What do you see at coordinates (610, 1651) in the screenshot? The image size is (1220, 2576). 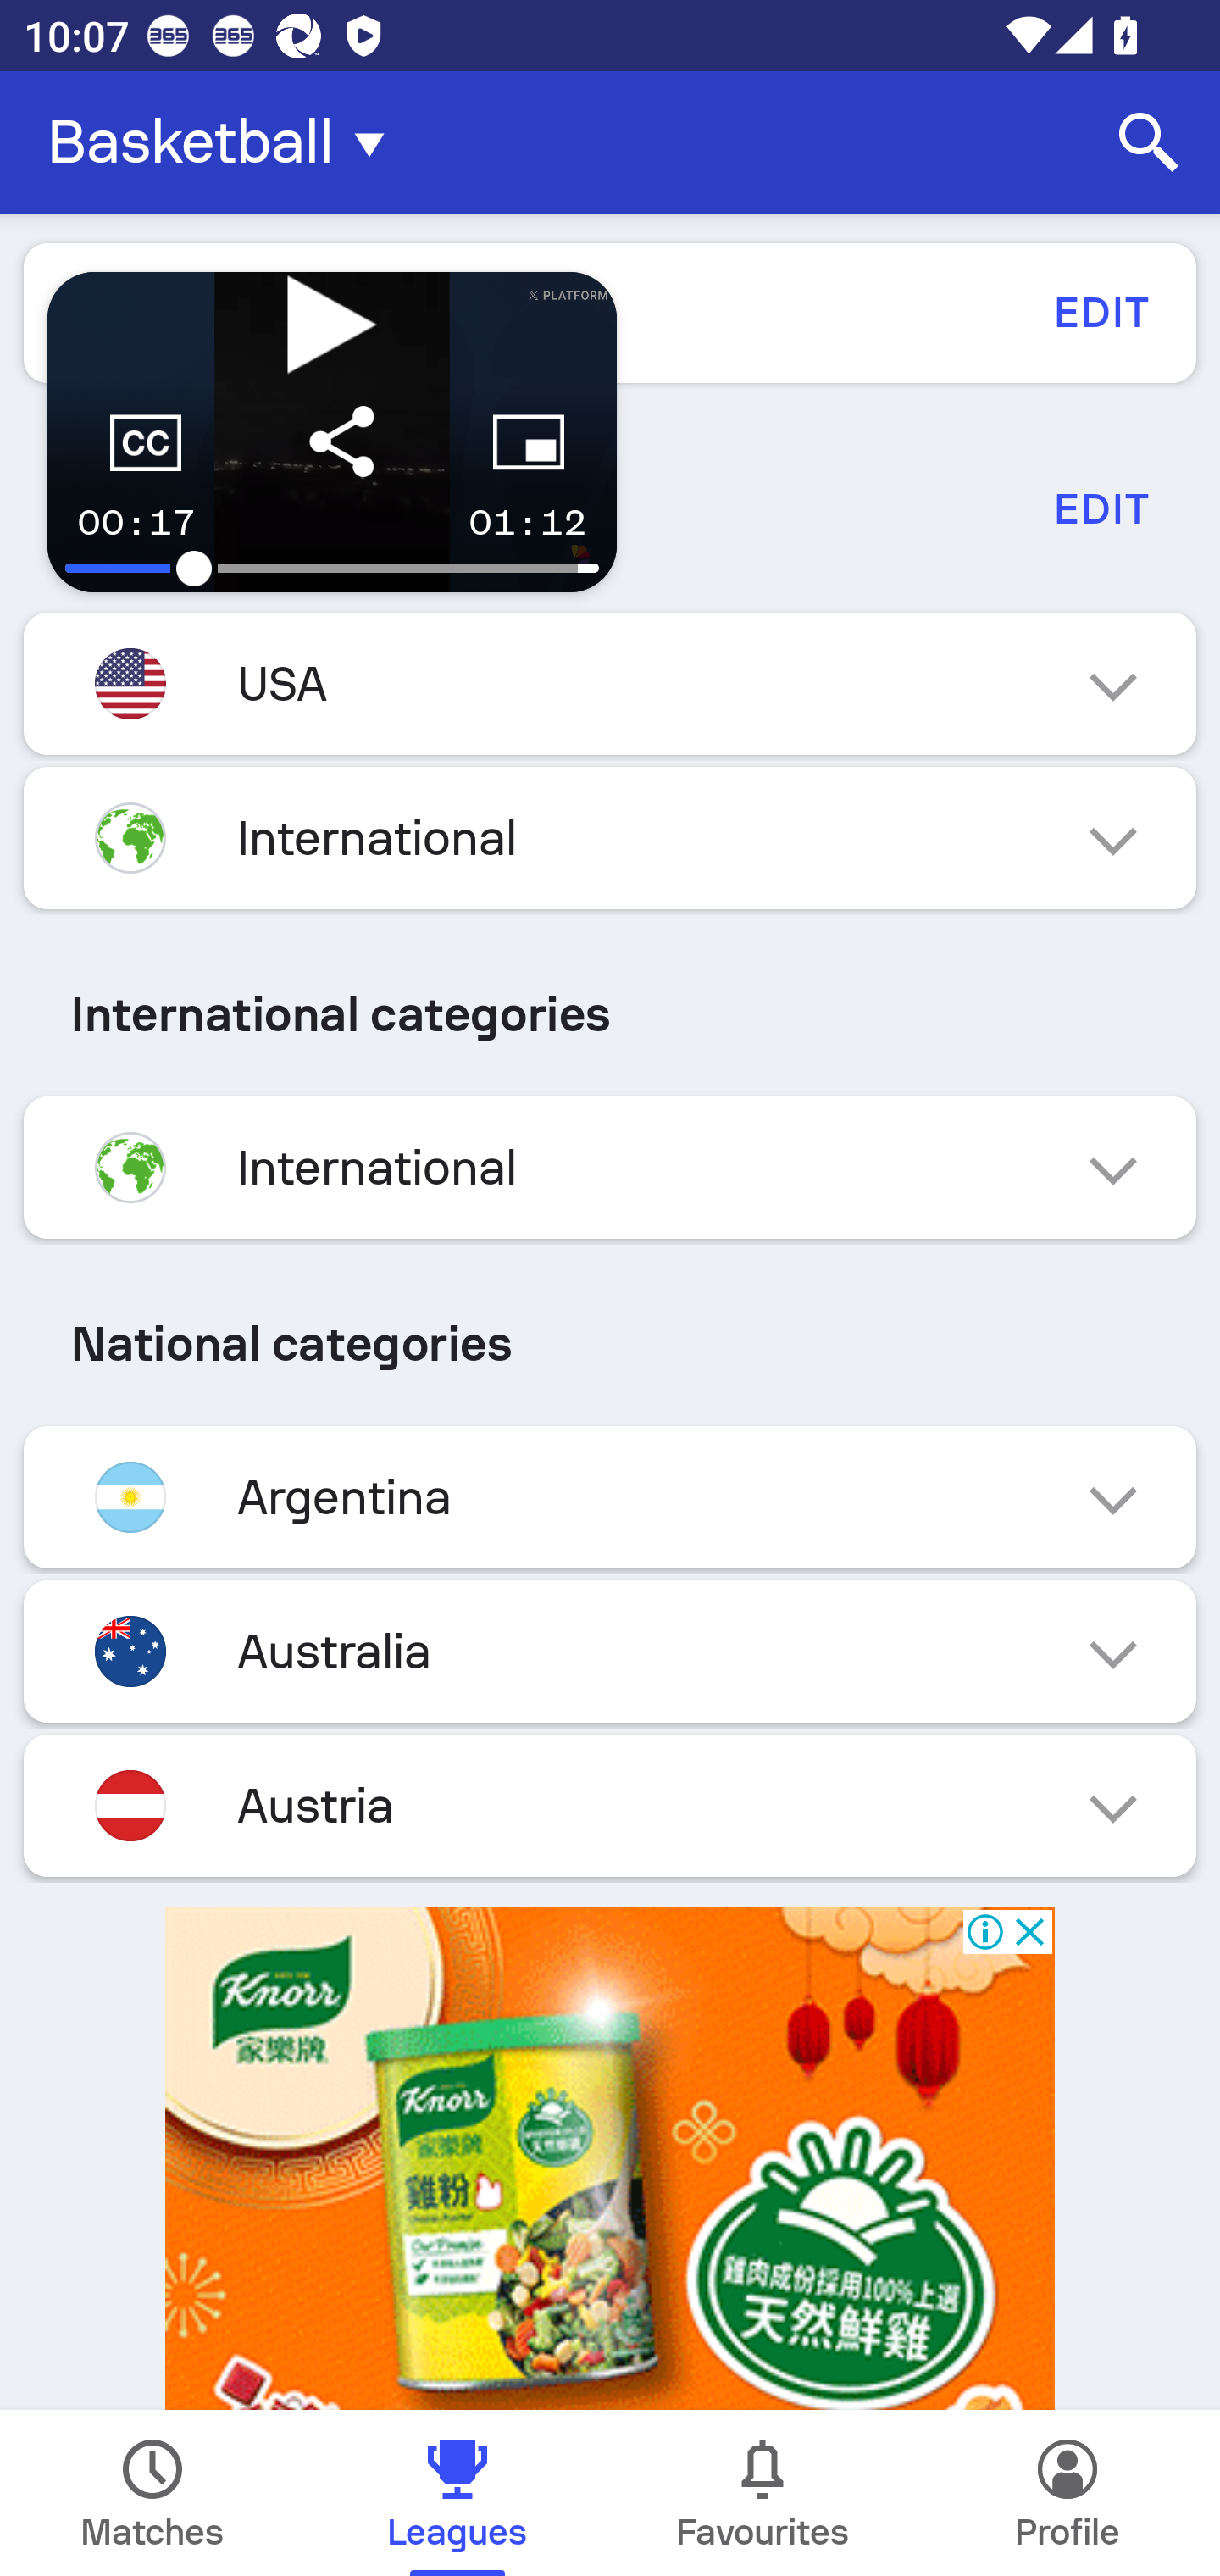 I see `Australia` at bounding box center [610, 1651].